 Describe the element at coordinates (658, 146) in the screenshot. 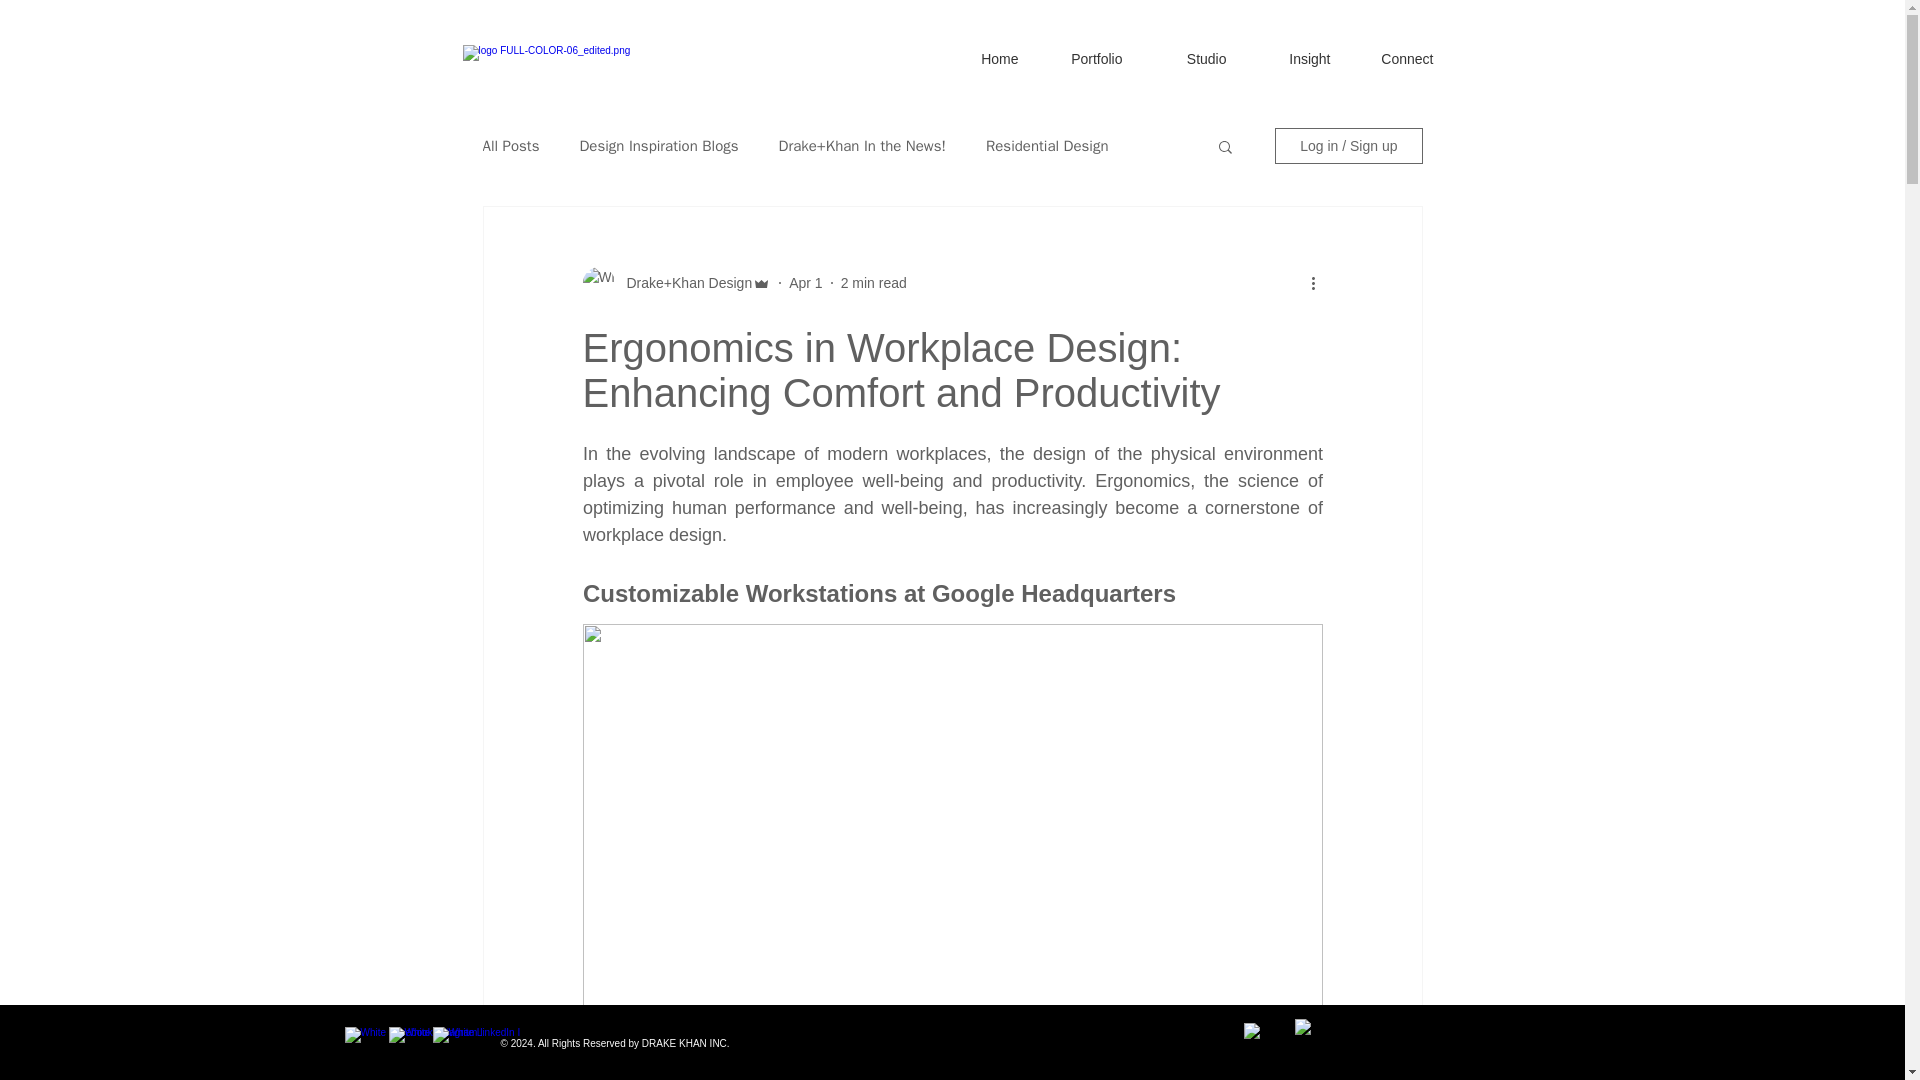

I see `Design Inspiration Blogs` at that location.